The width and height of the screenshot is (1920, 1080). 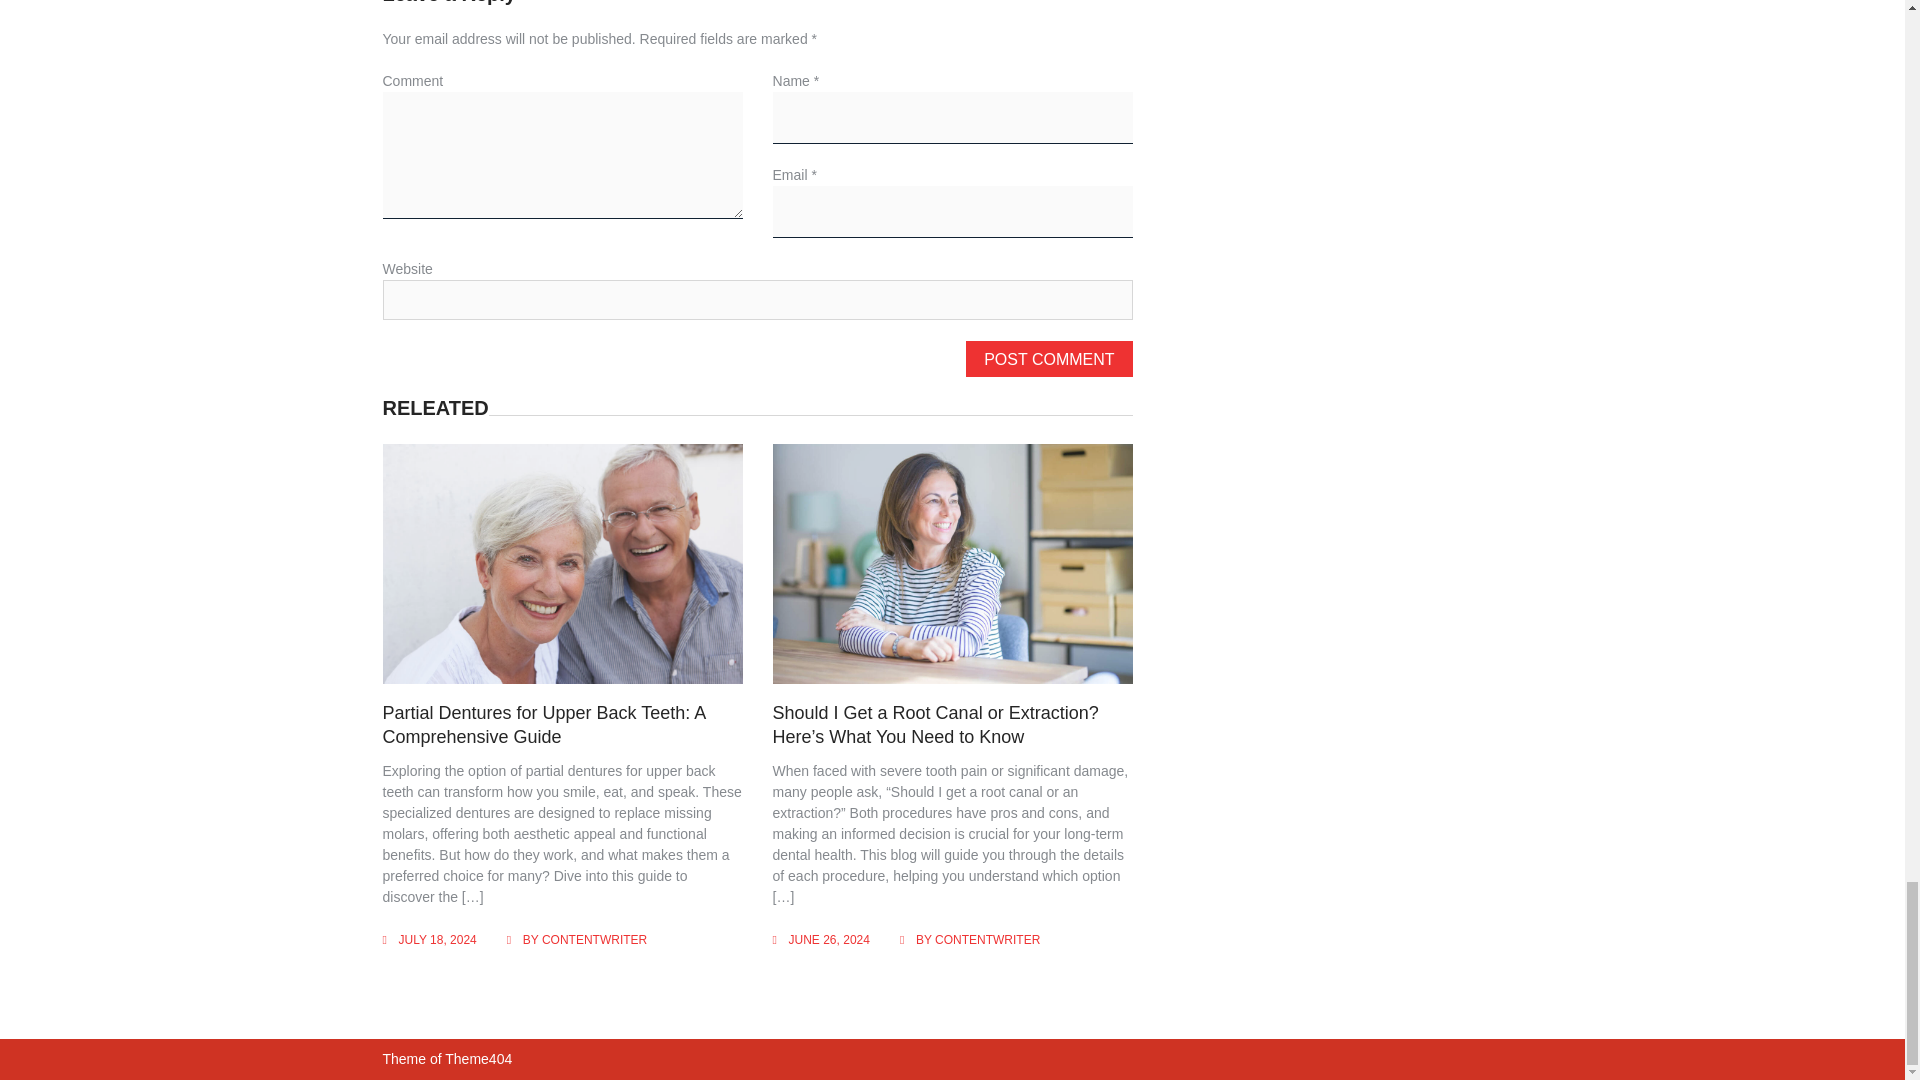 I want to click on JUNE 26, 2024, so click(x=829, y=940).